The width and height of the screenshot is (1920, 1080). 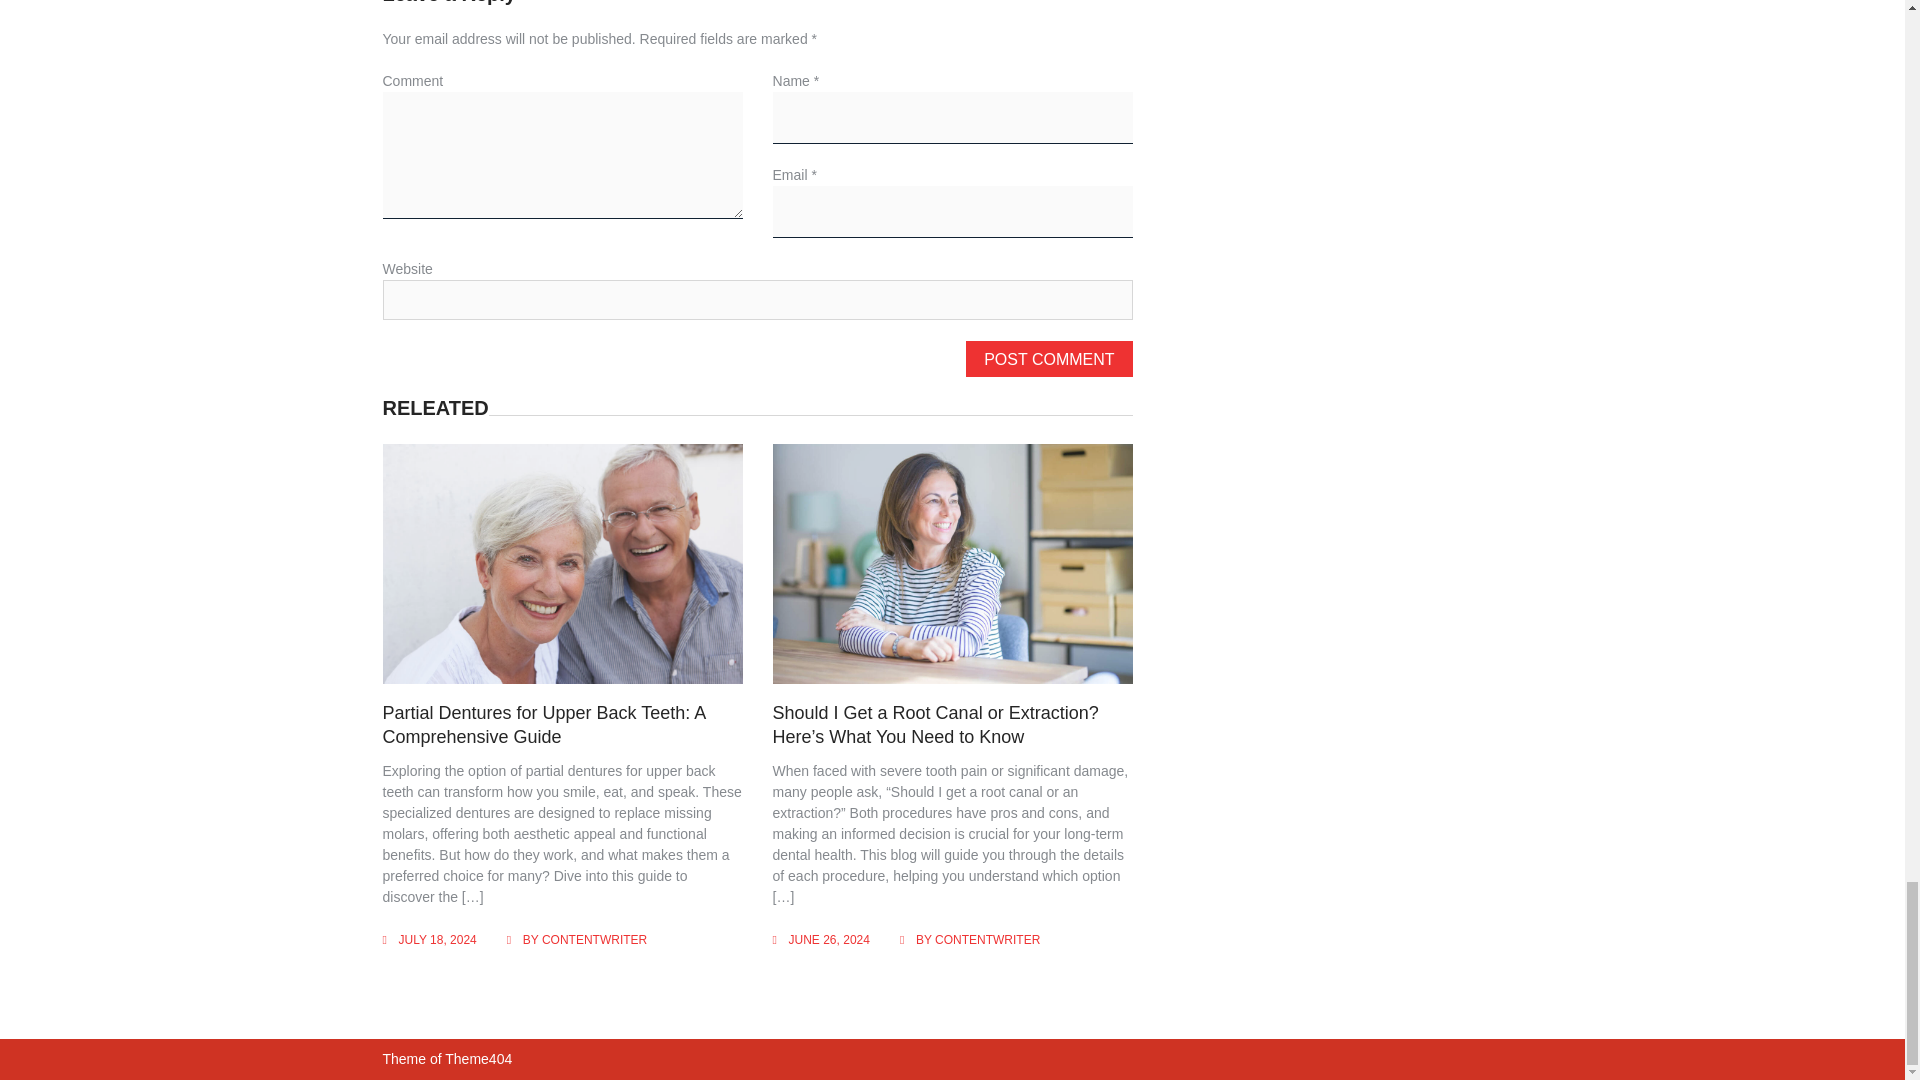 I want to click on JUNE 26, 2024, so click(x=829, y=940).